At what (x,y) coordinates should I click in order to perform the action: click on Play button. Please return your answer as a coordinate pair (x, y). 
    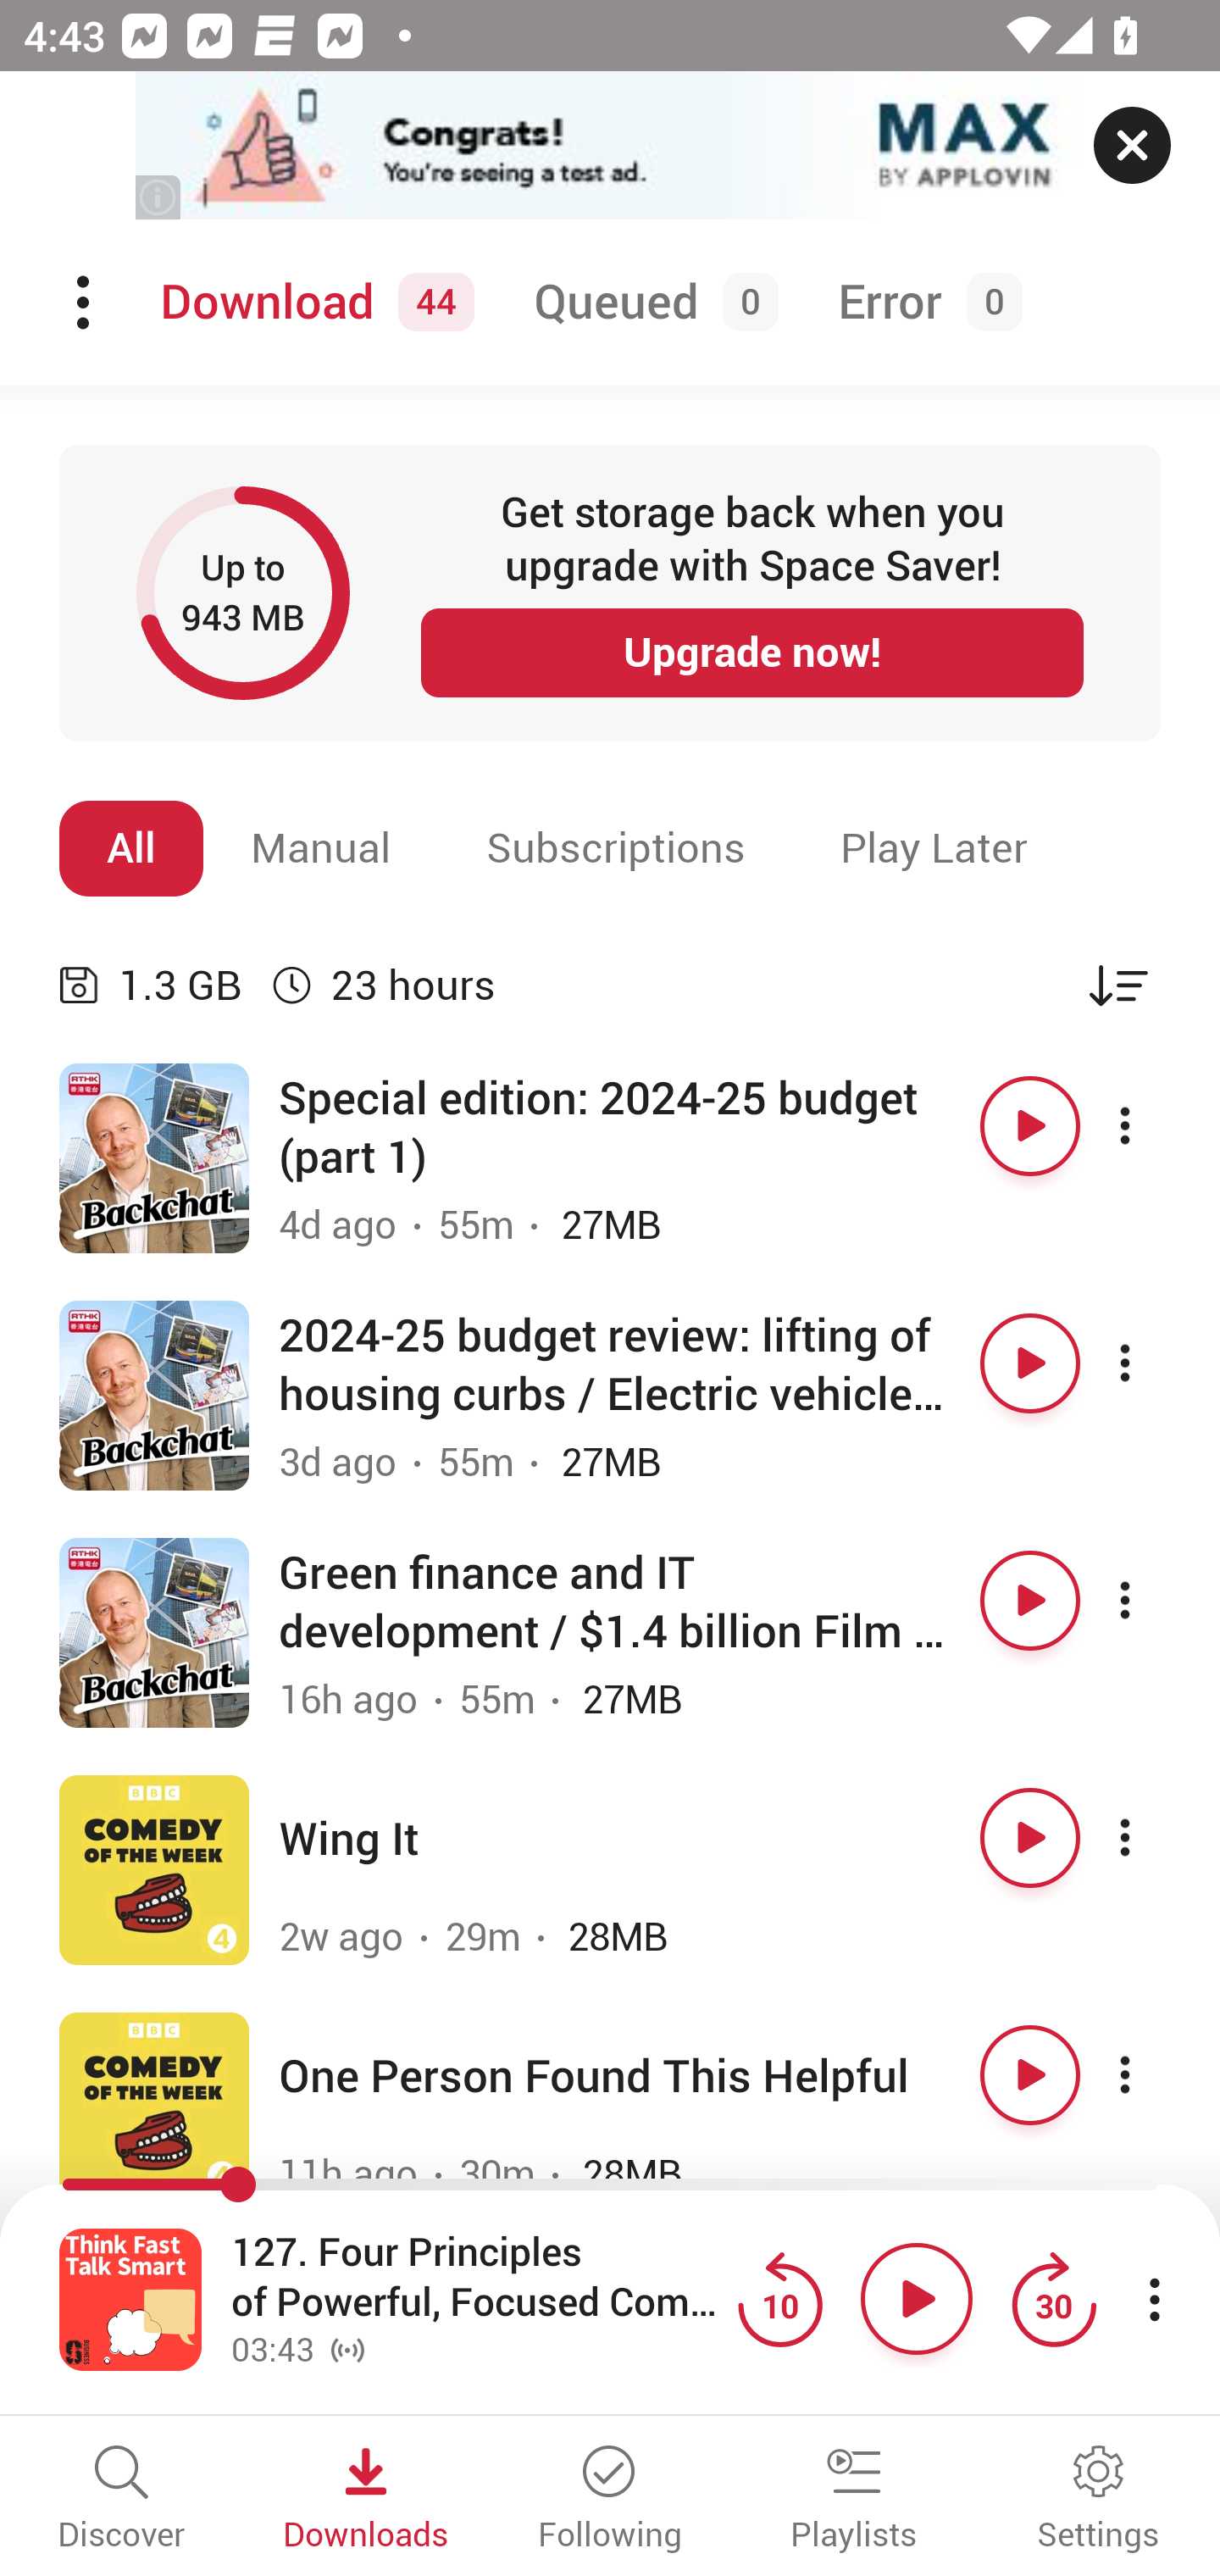
    Looking at the image, I should click on (1030, 2074).